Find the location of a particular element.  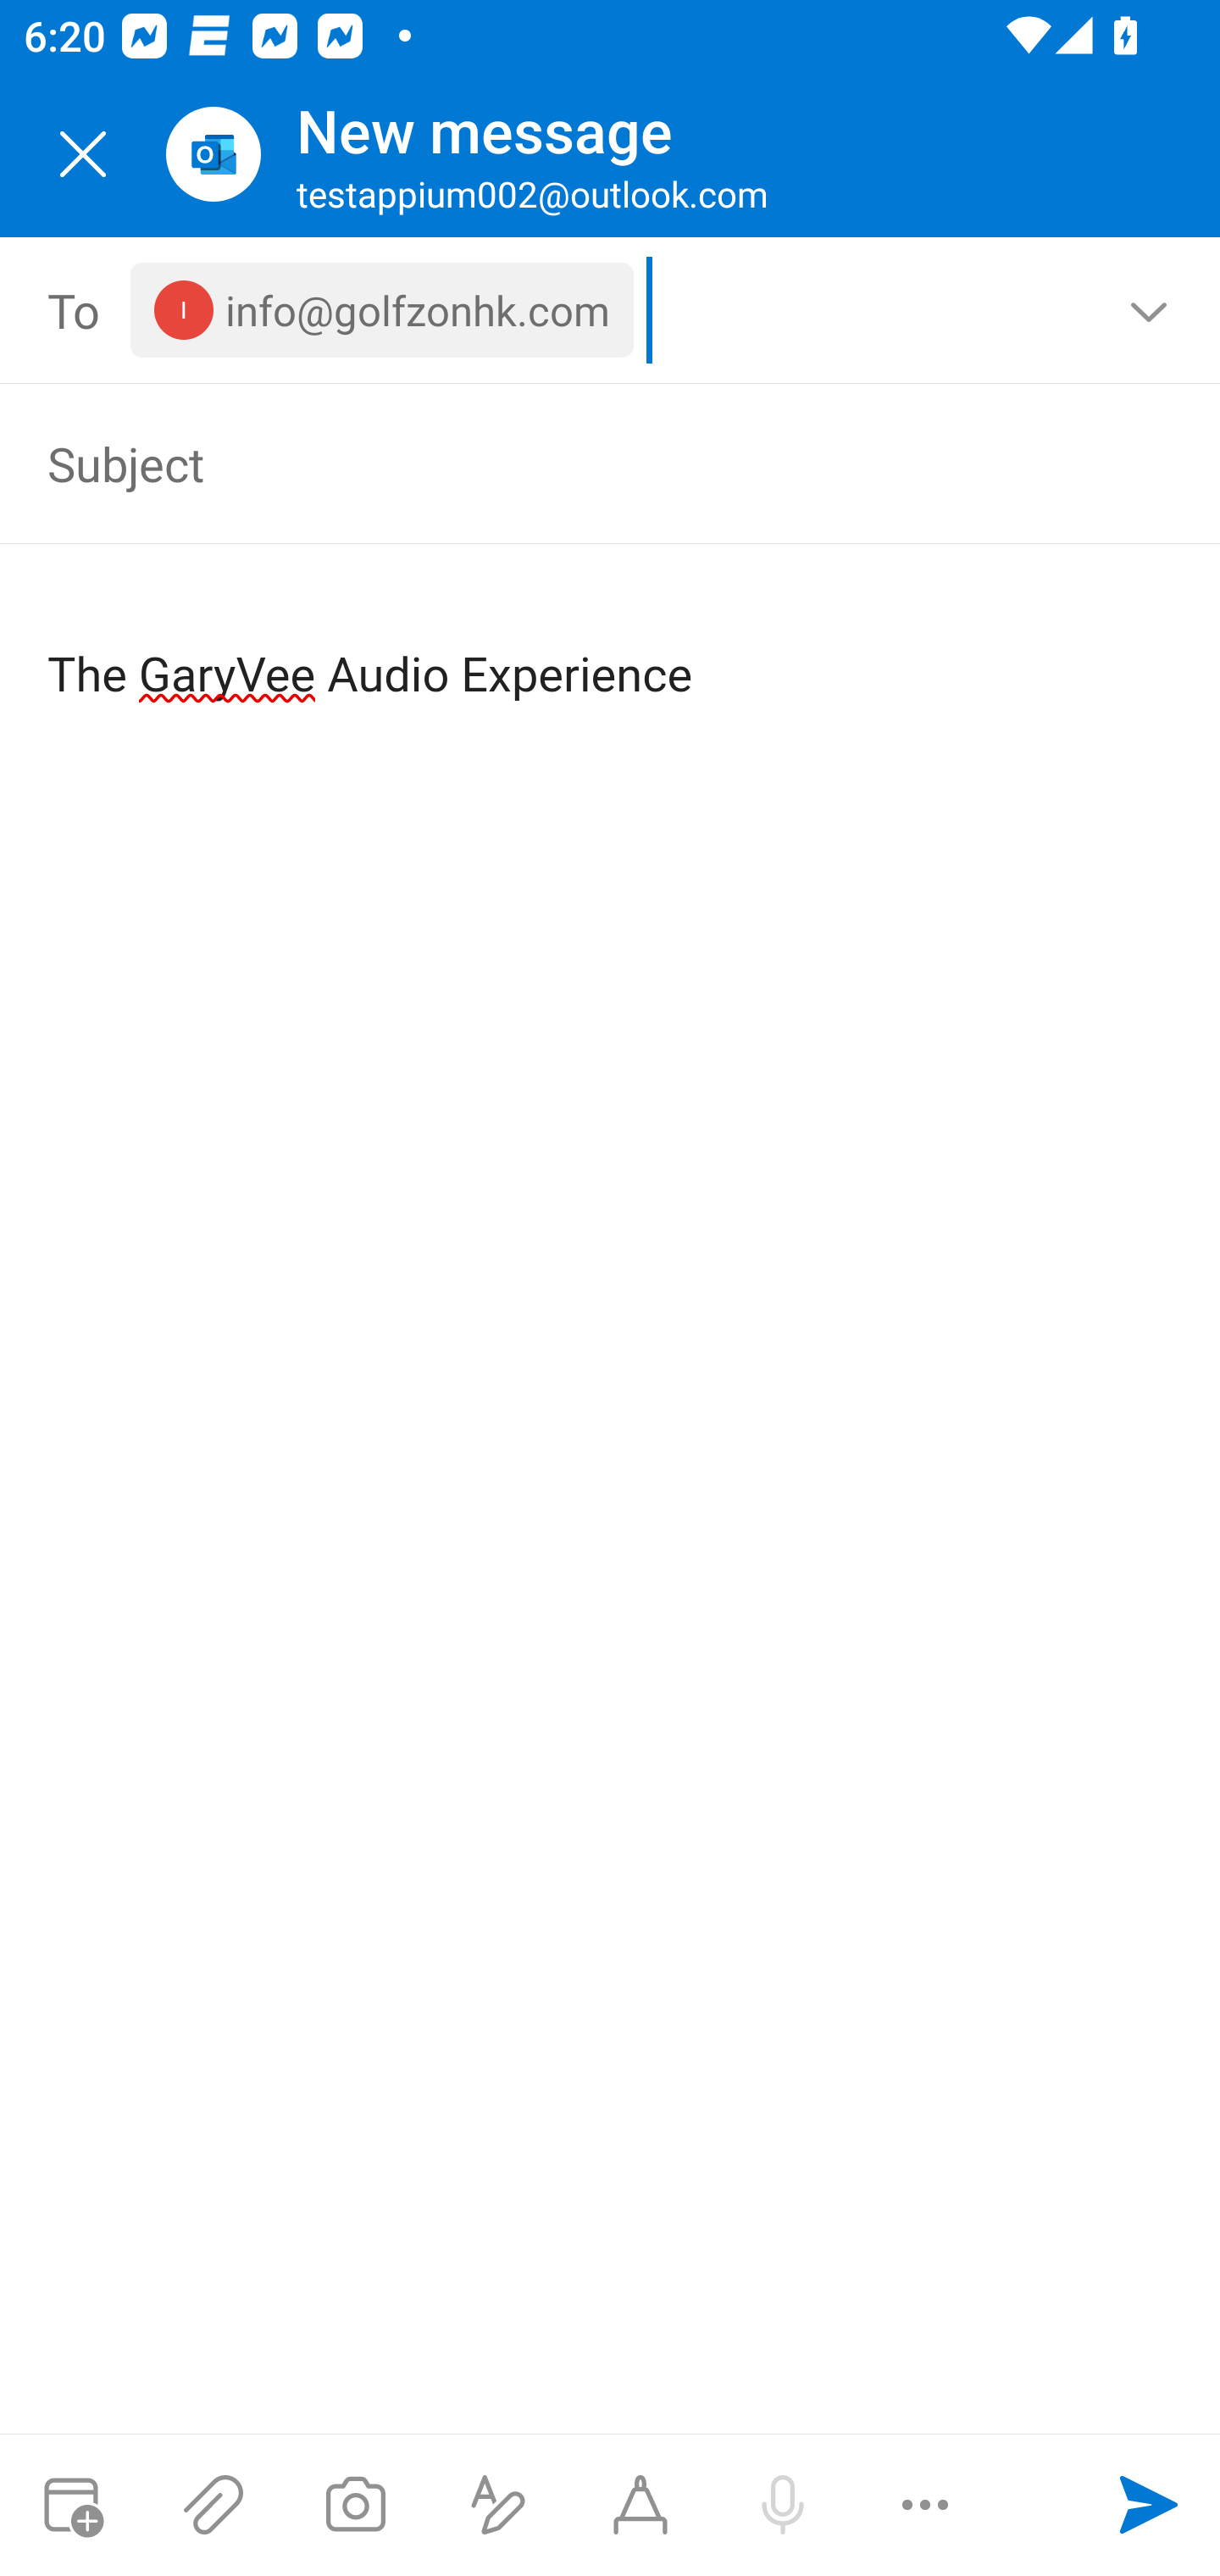

Send is located at coordinates (1149, 2505).